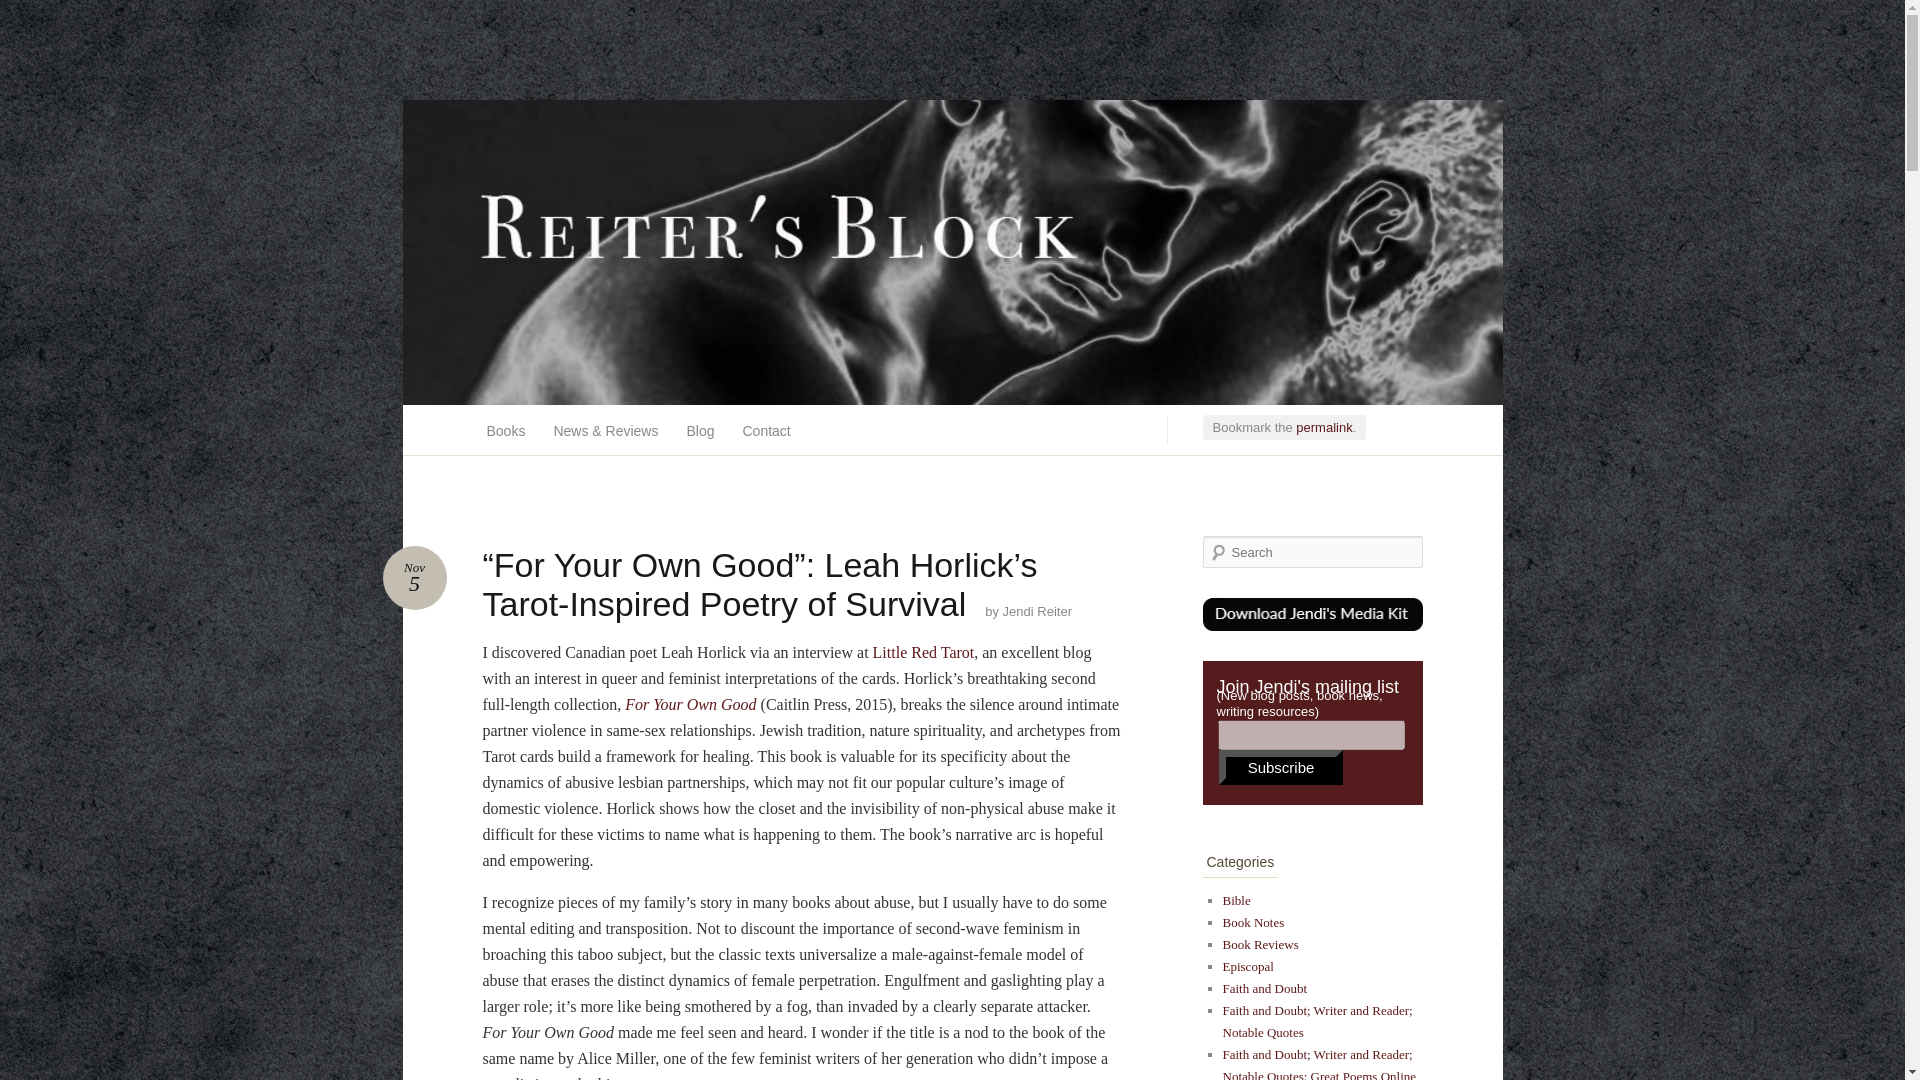  I want to click on November 5 2015, so click(414, 578).